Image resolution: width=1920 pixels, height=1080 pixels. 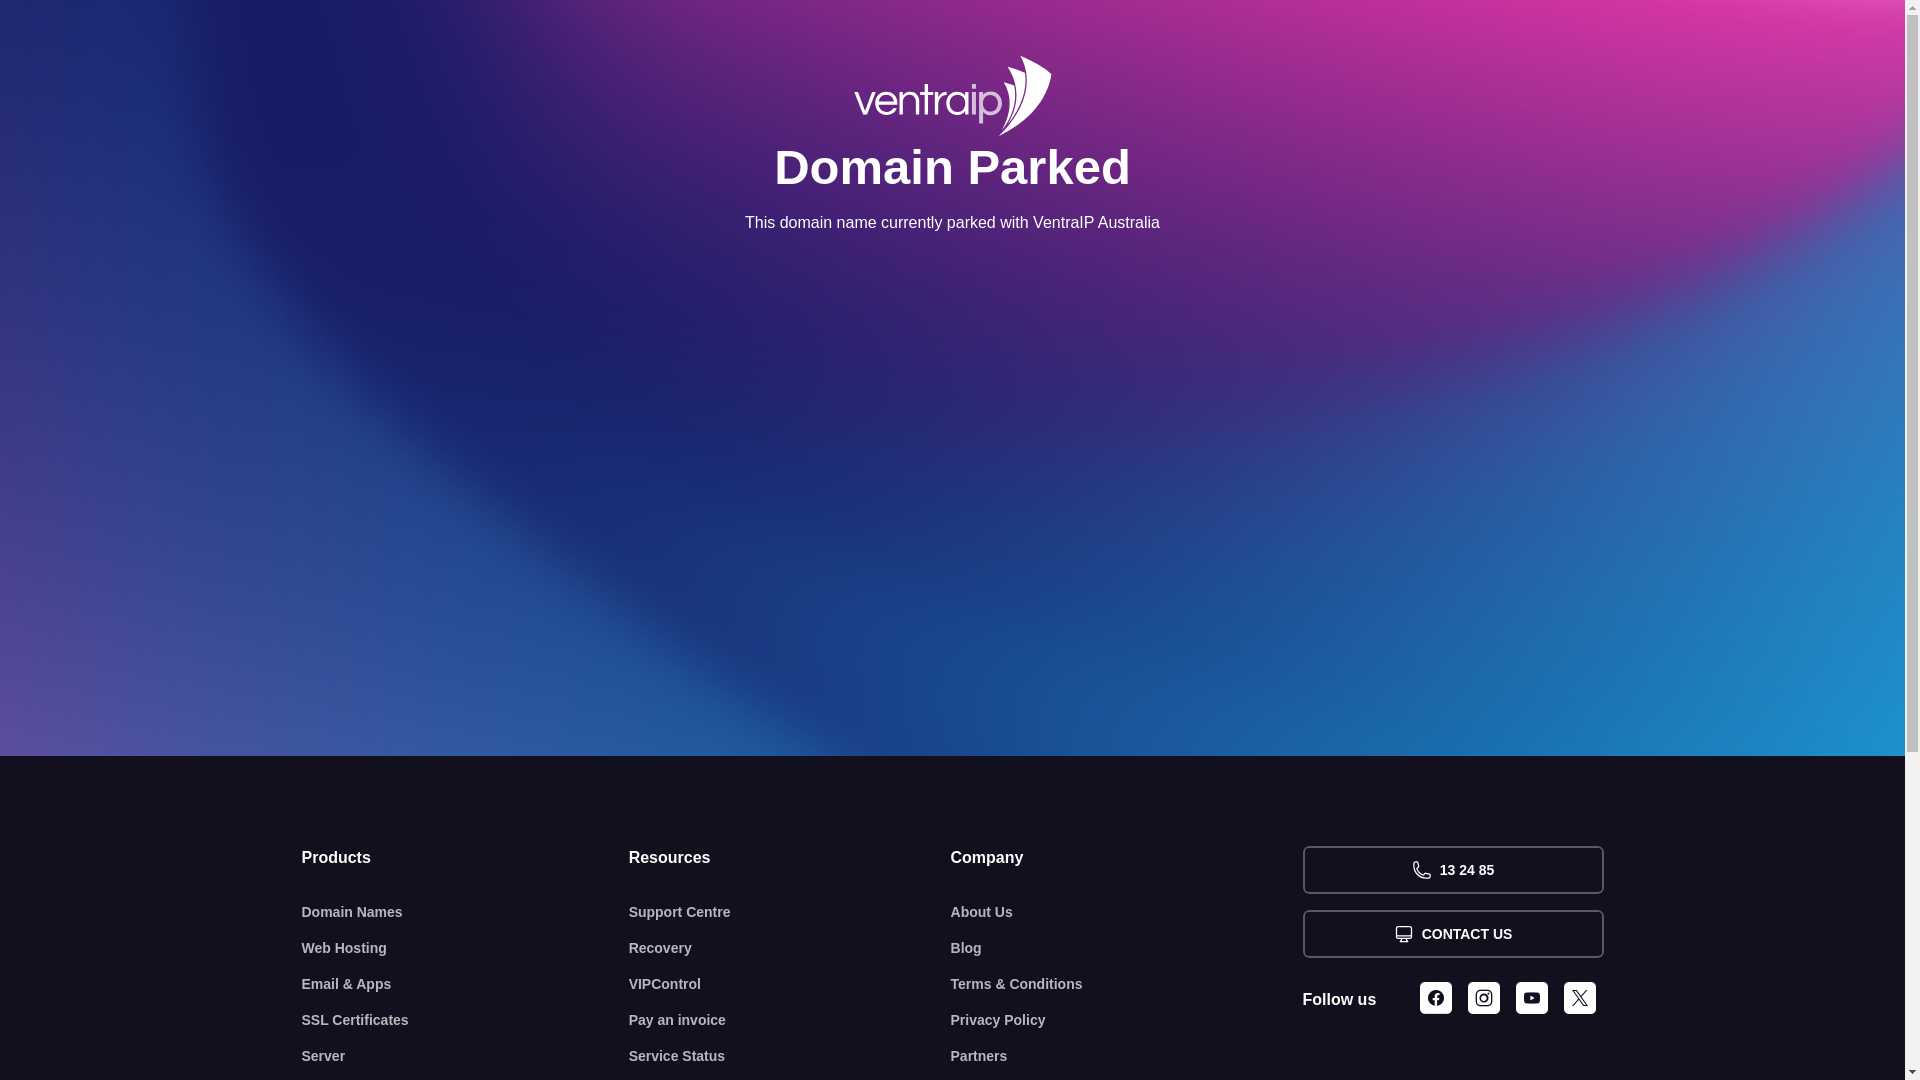 What do you see at coordinates (1127, 948) in the screenshot?
I see `Blog` at bounding box center [1127, 948].